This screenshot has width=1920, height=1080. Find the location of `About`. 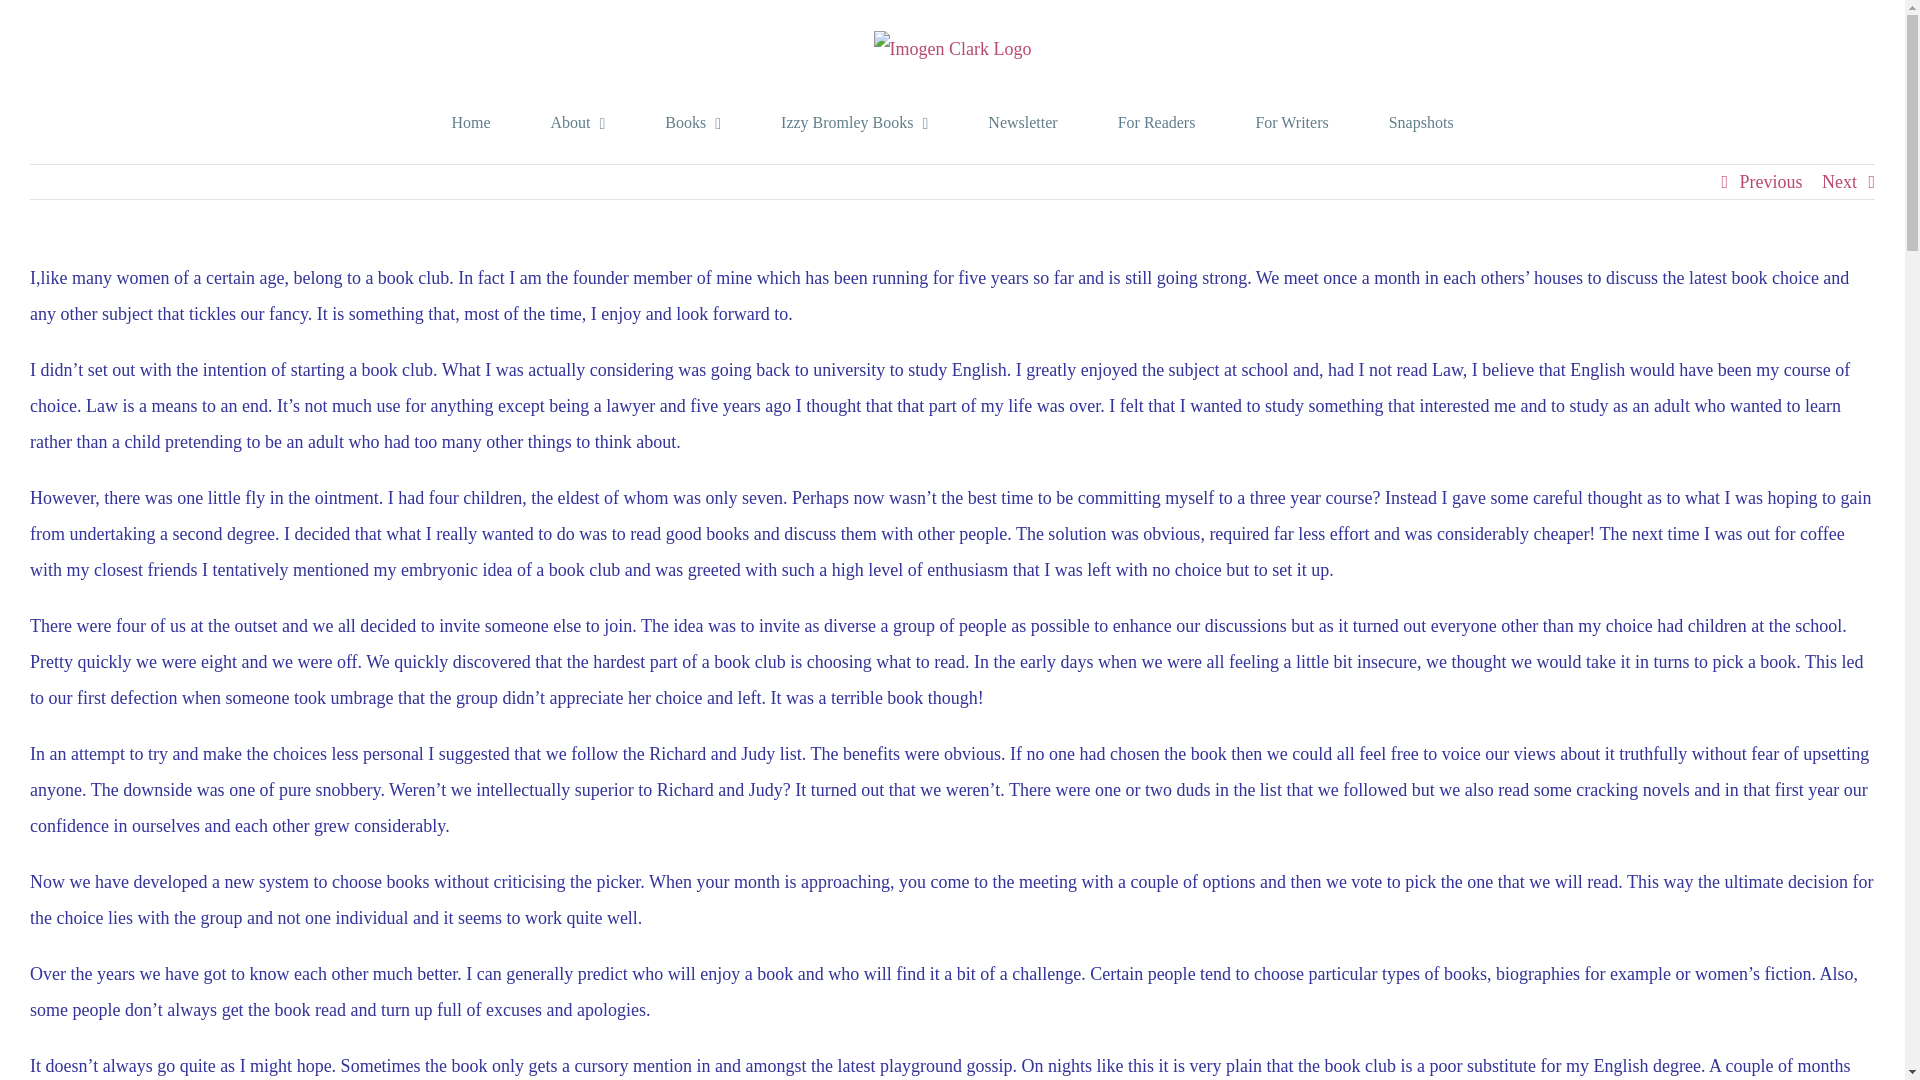

About is located at coordinates (576, 122).